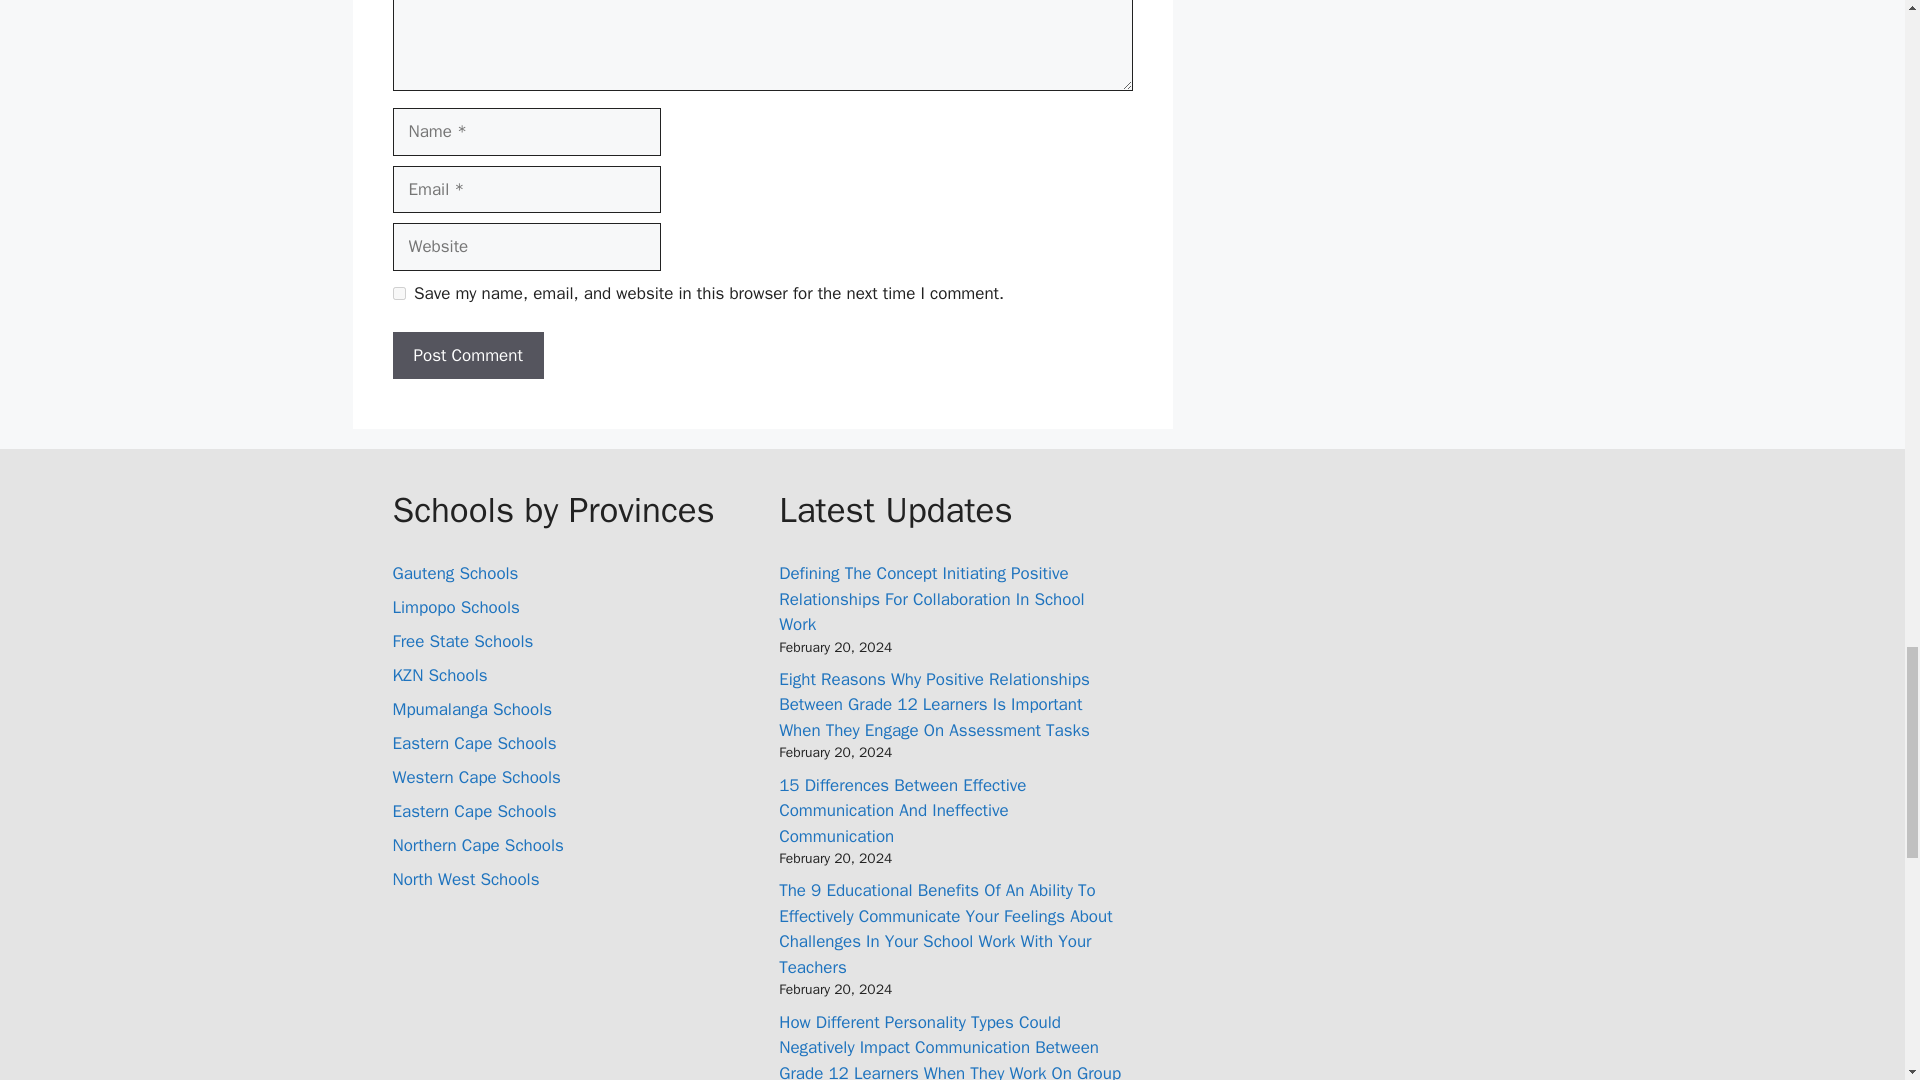  What do you see at coordinates (398, 294) in the screenshot?
I see `yes` at bounding box center [398, 294].